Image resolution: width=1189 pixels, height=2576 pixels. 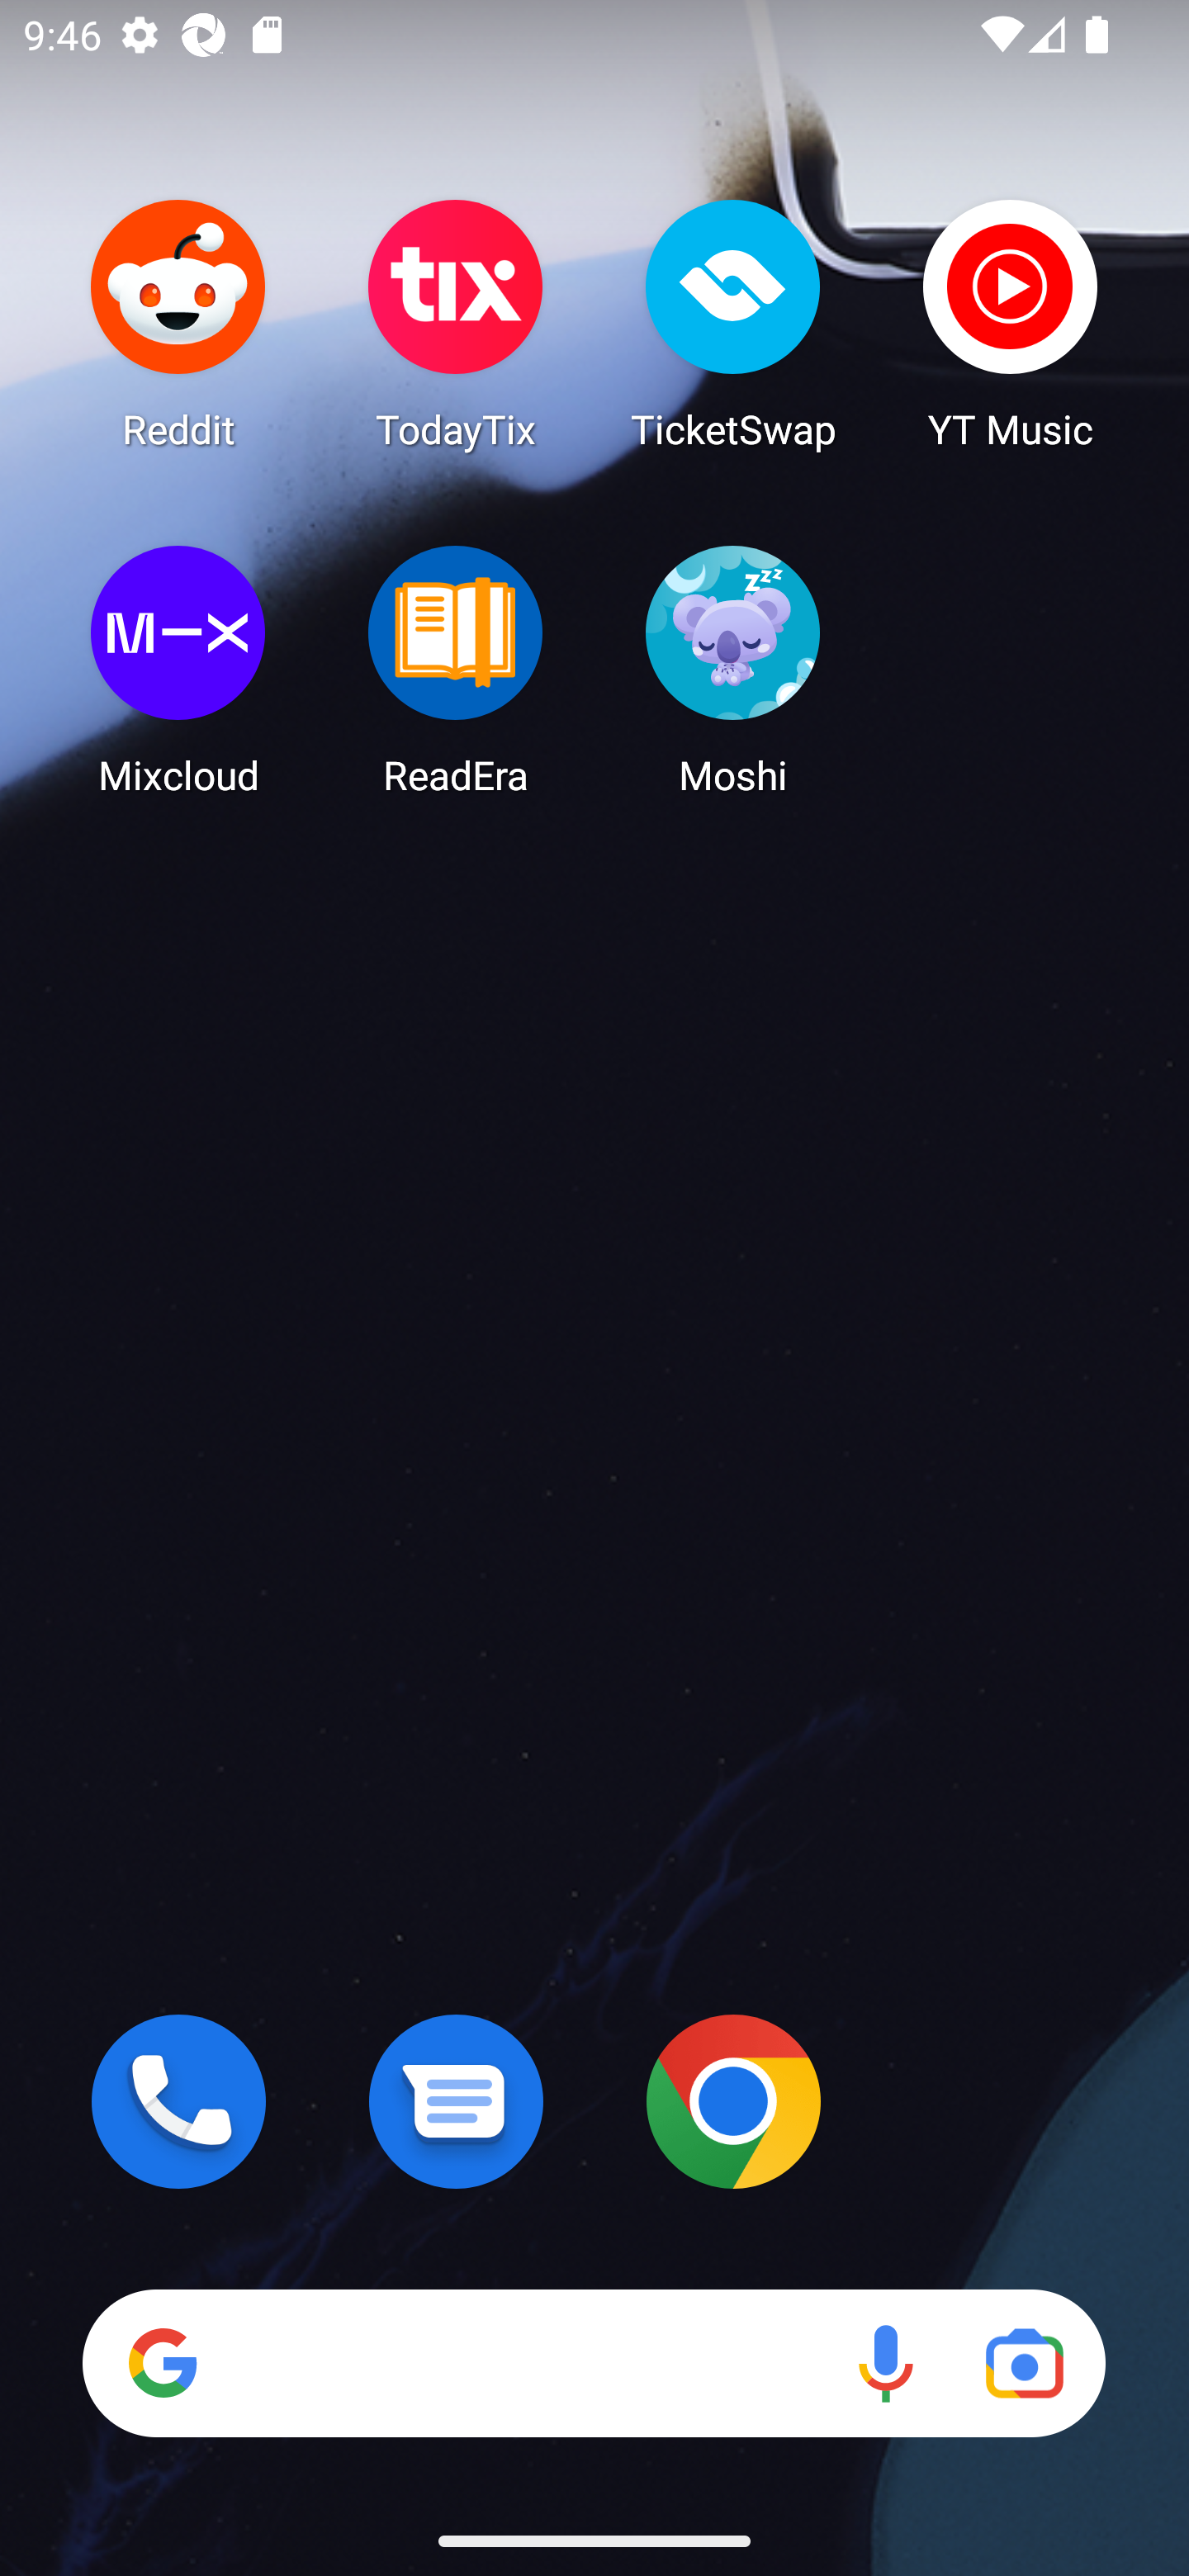 I want to click on Reddit, so click(x=178, y=324).